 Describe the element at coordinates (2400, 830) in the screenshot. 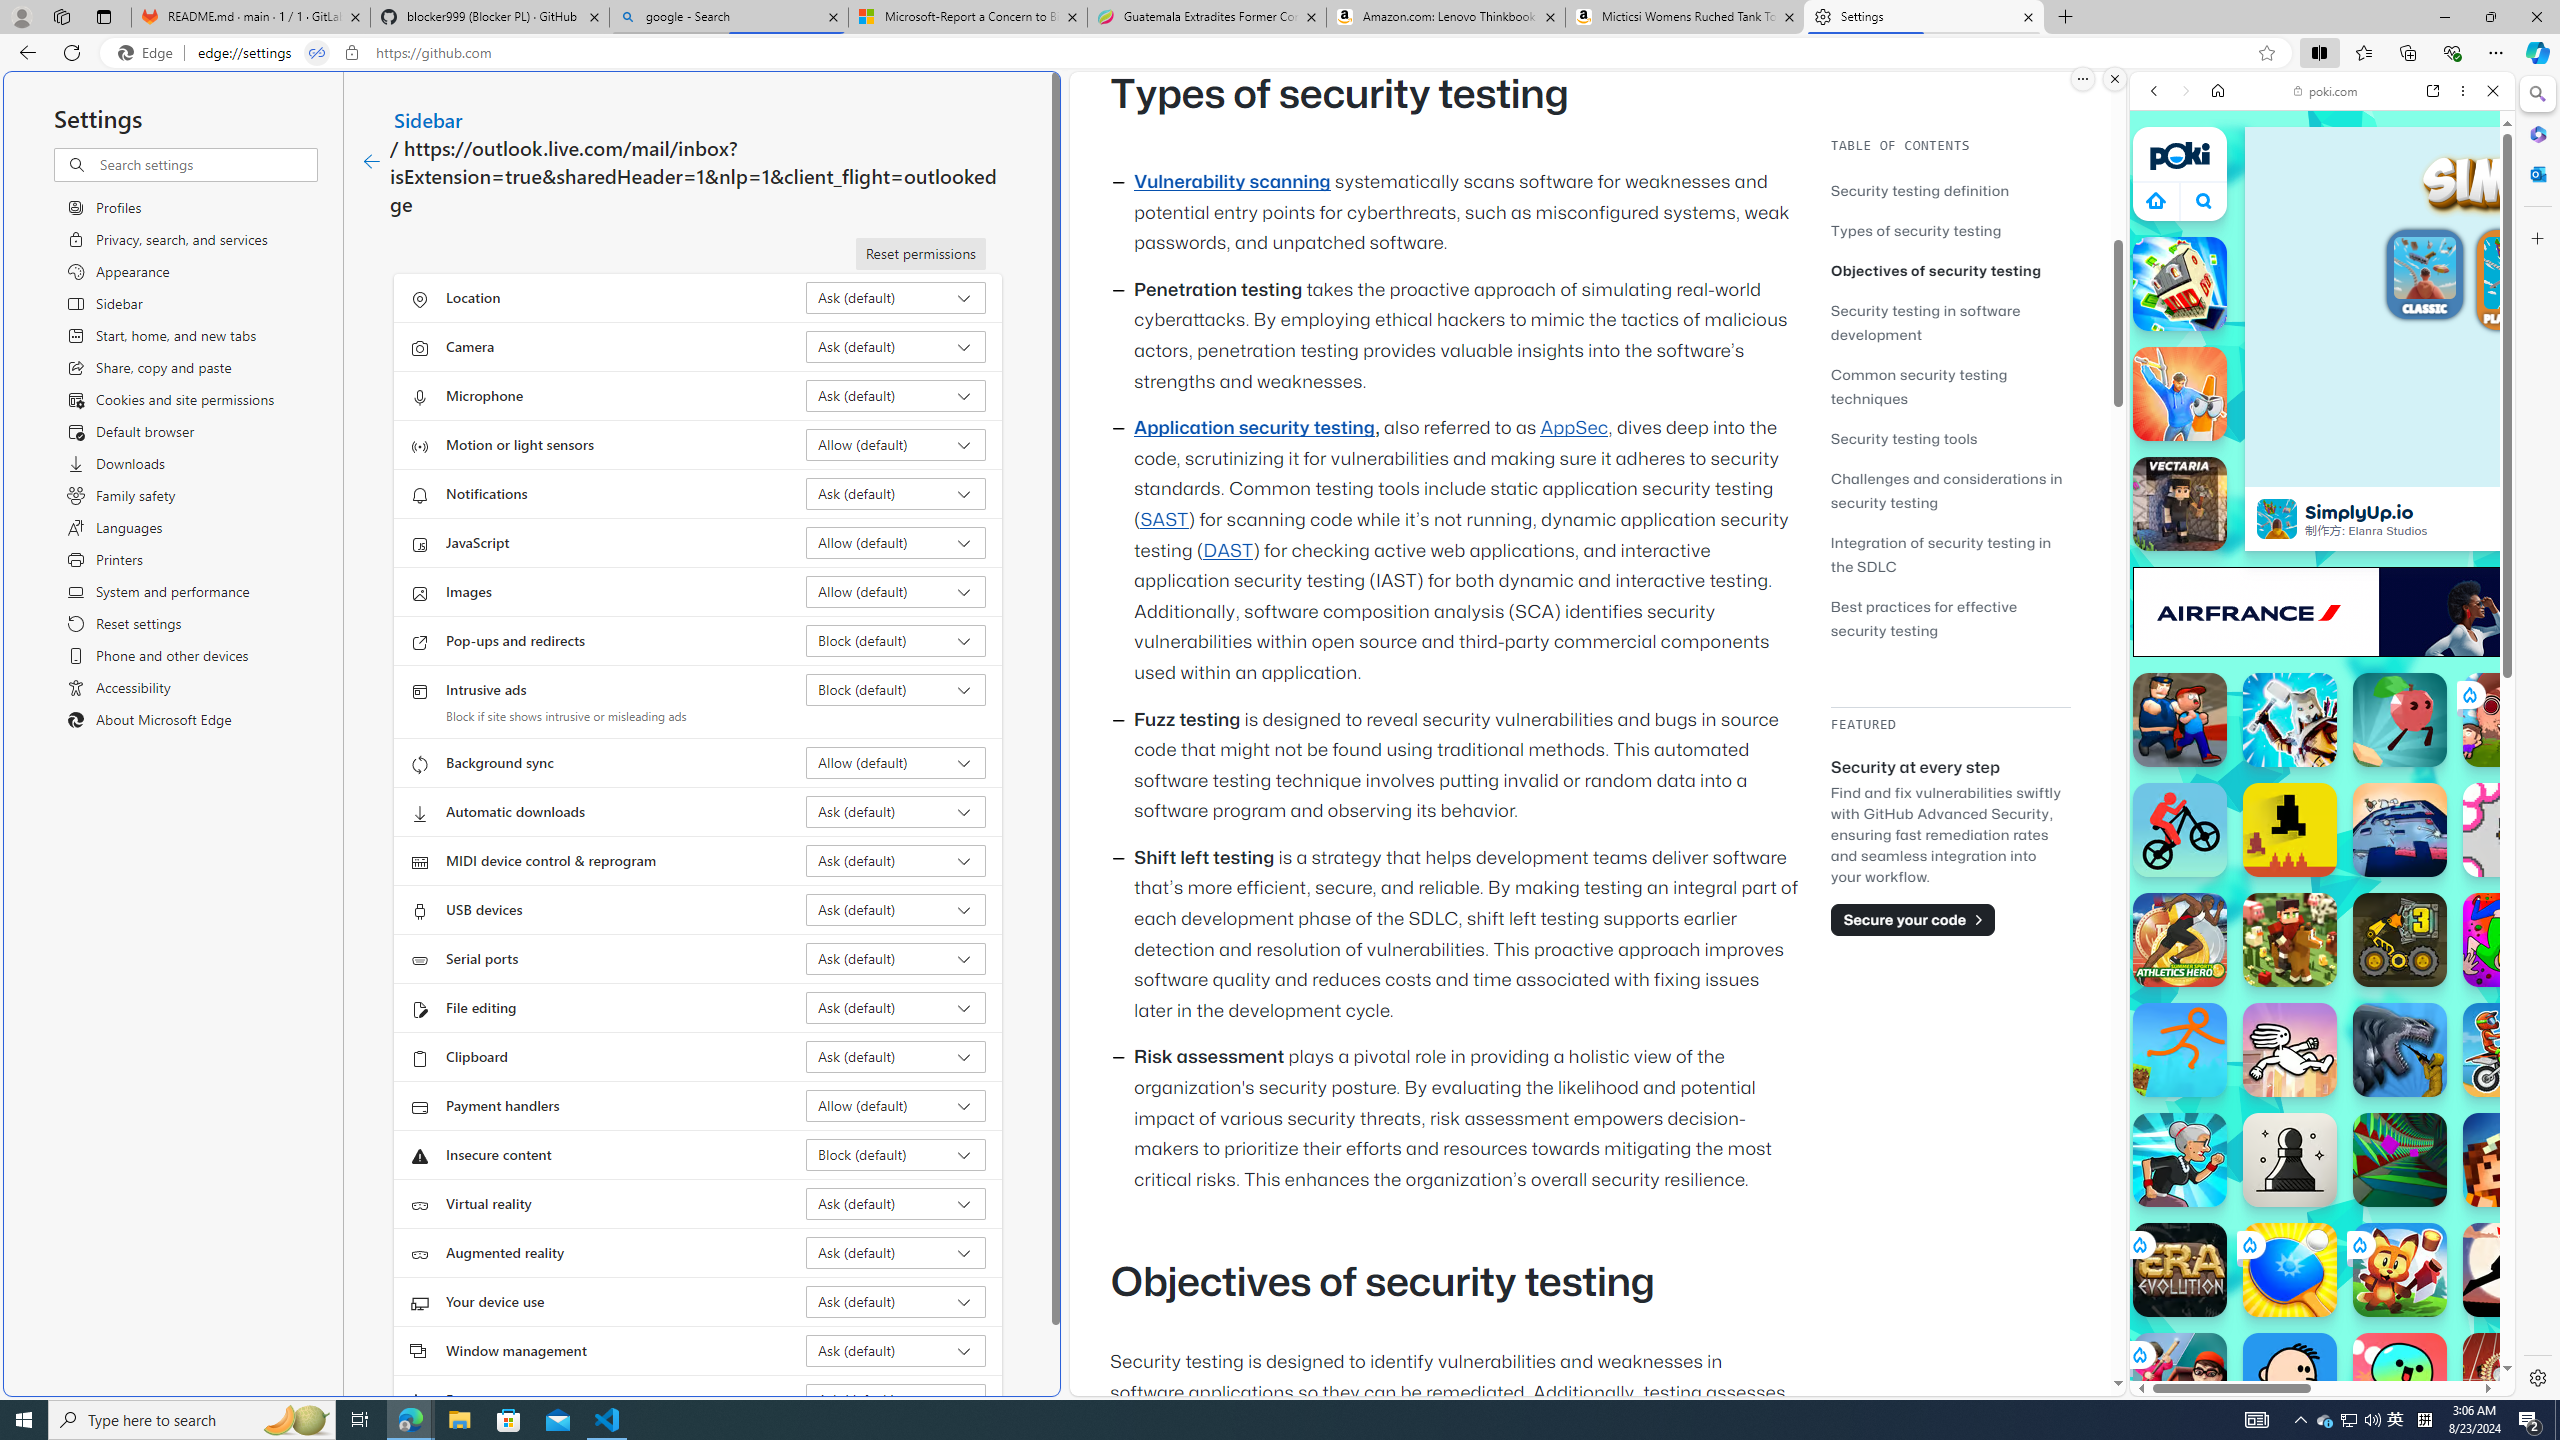

I see `Big Tower Tiny Square Big Tower Tiny Square` at that location.